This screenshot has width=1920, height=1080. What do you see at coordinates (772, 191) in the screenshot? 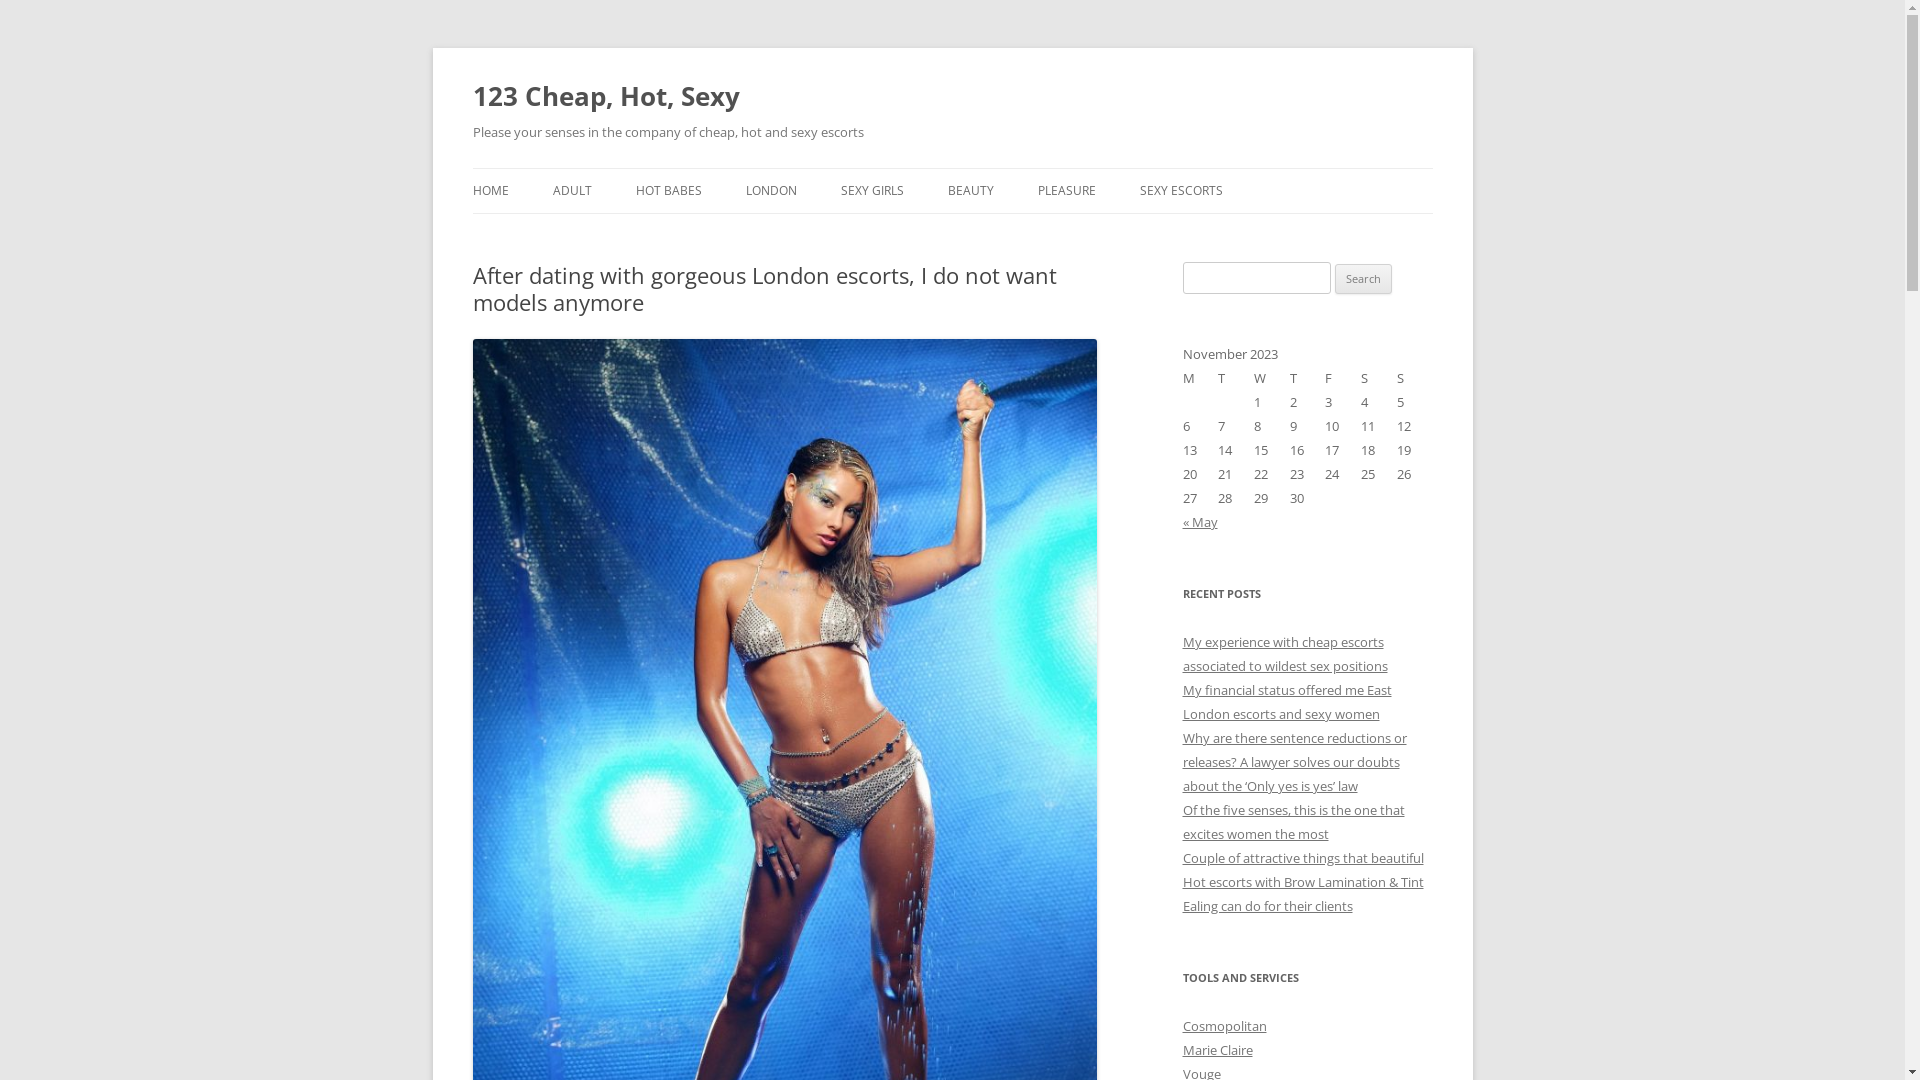
I see `LONDON` at bounding box center [772, 191].